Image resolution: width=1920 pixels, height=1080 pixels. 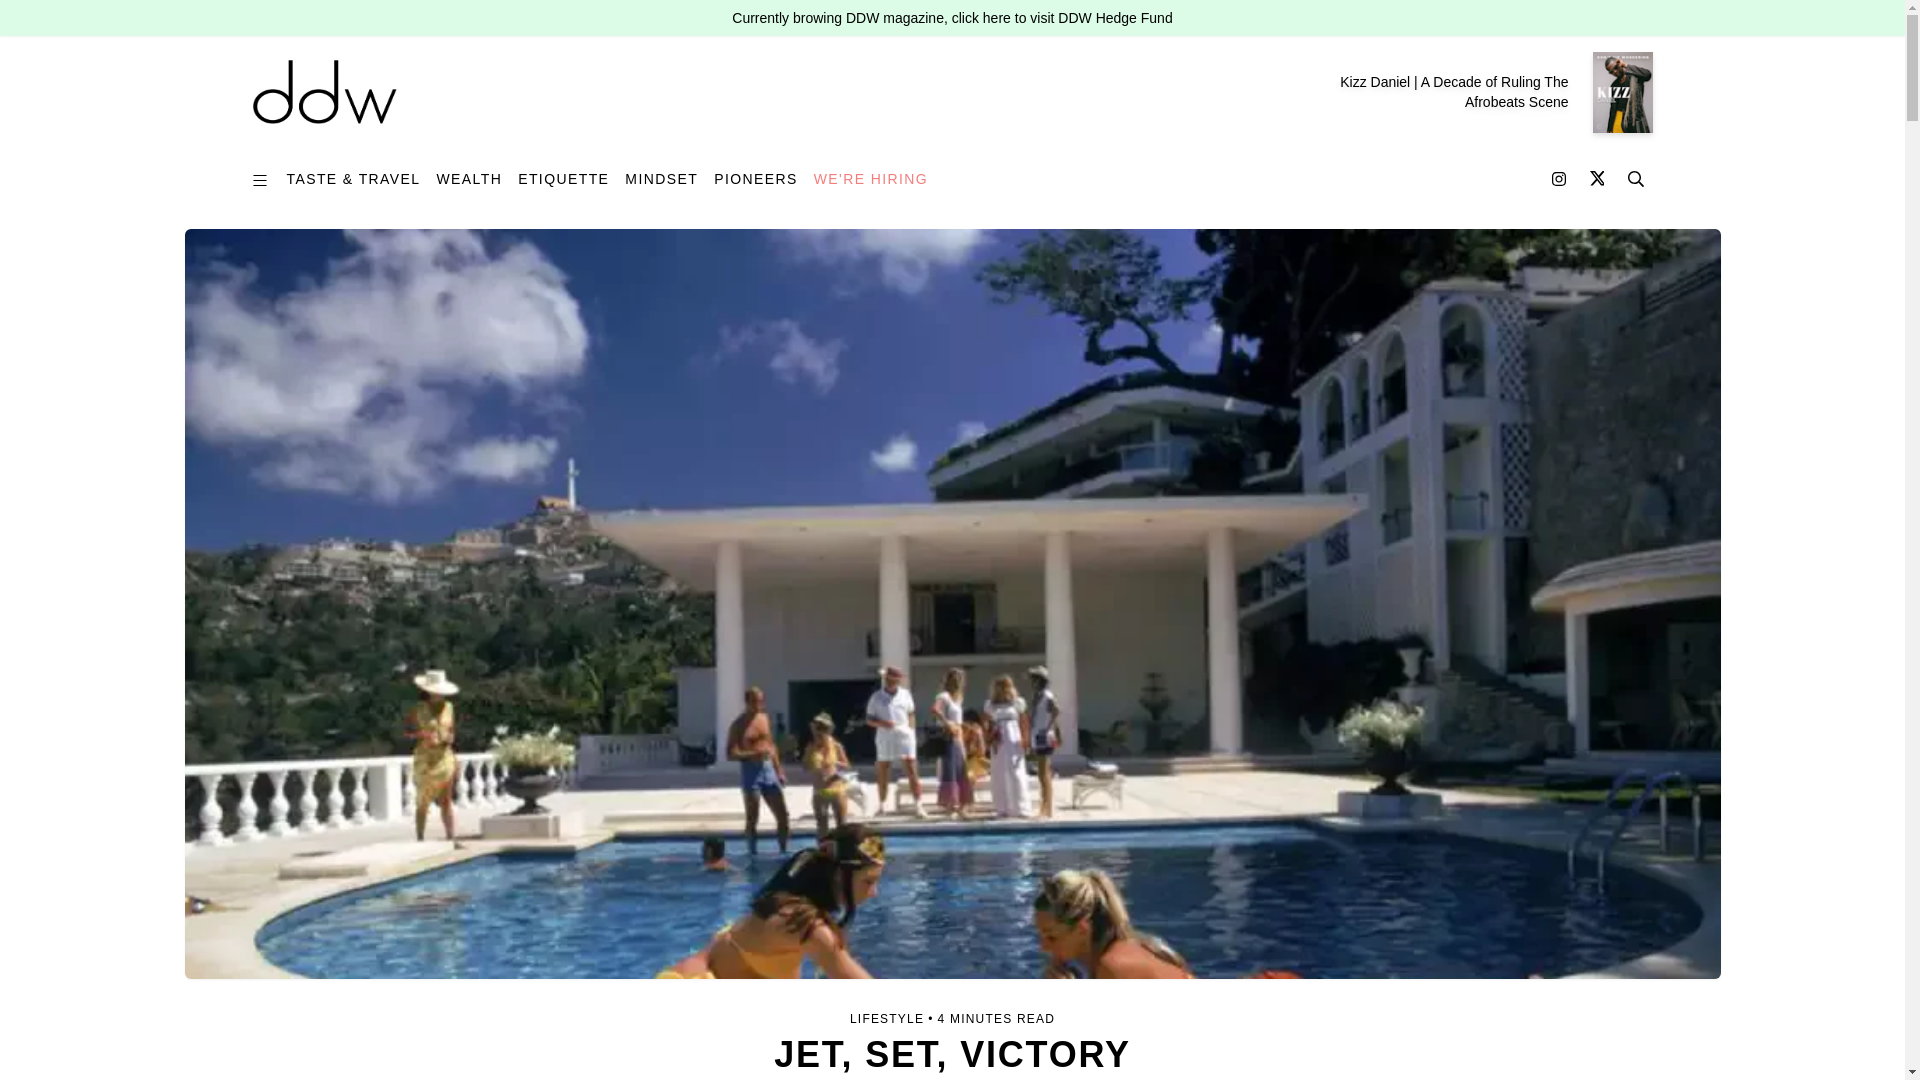 What do you see at coordinates (886, 1018) in the screenshot?
I see `LIFESTYLE` at bounding box center [886, 1018].